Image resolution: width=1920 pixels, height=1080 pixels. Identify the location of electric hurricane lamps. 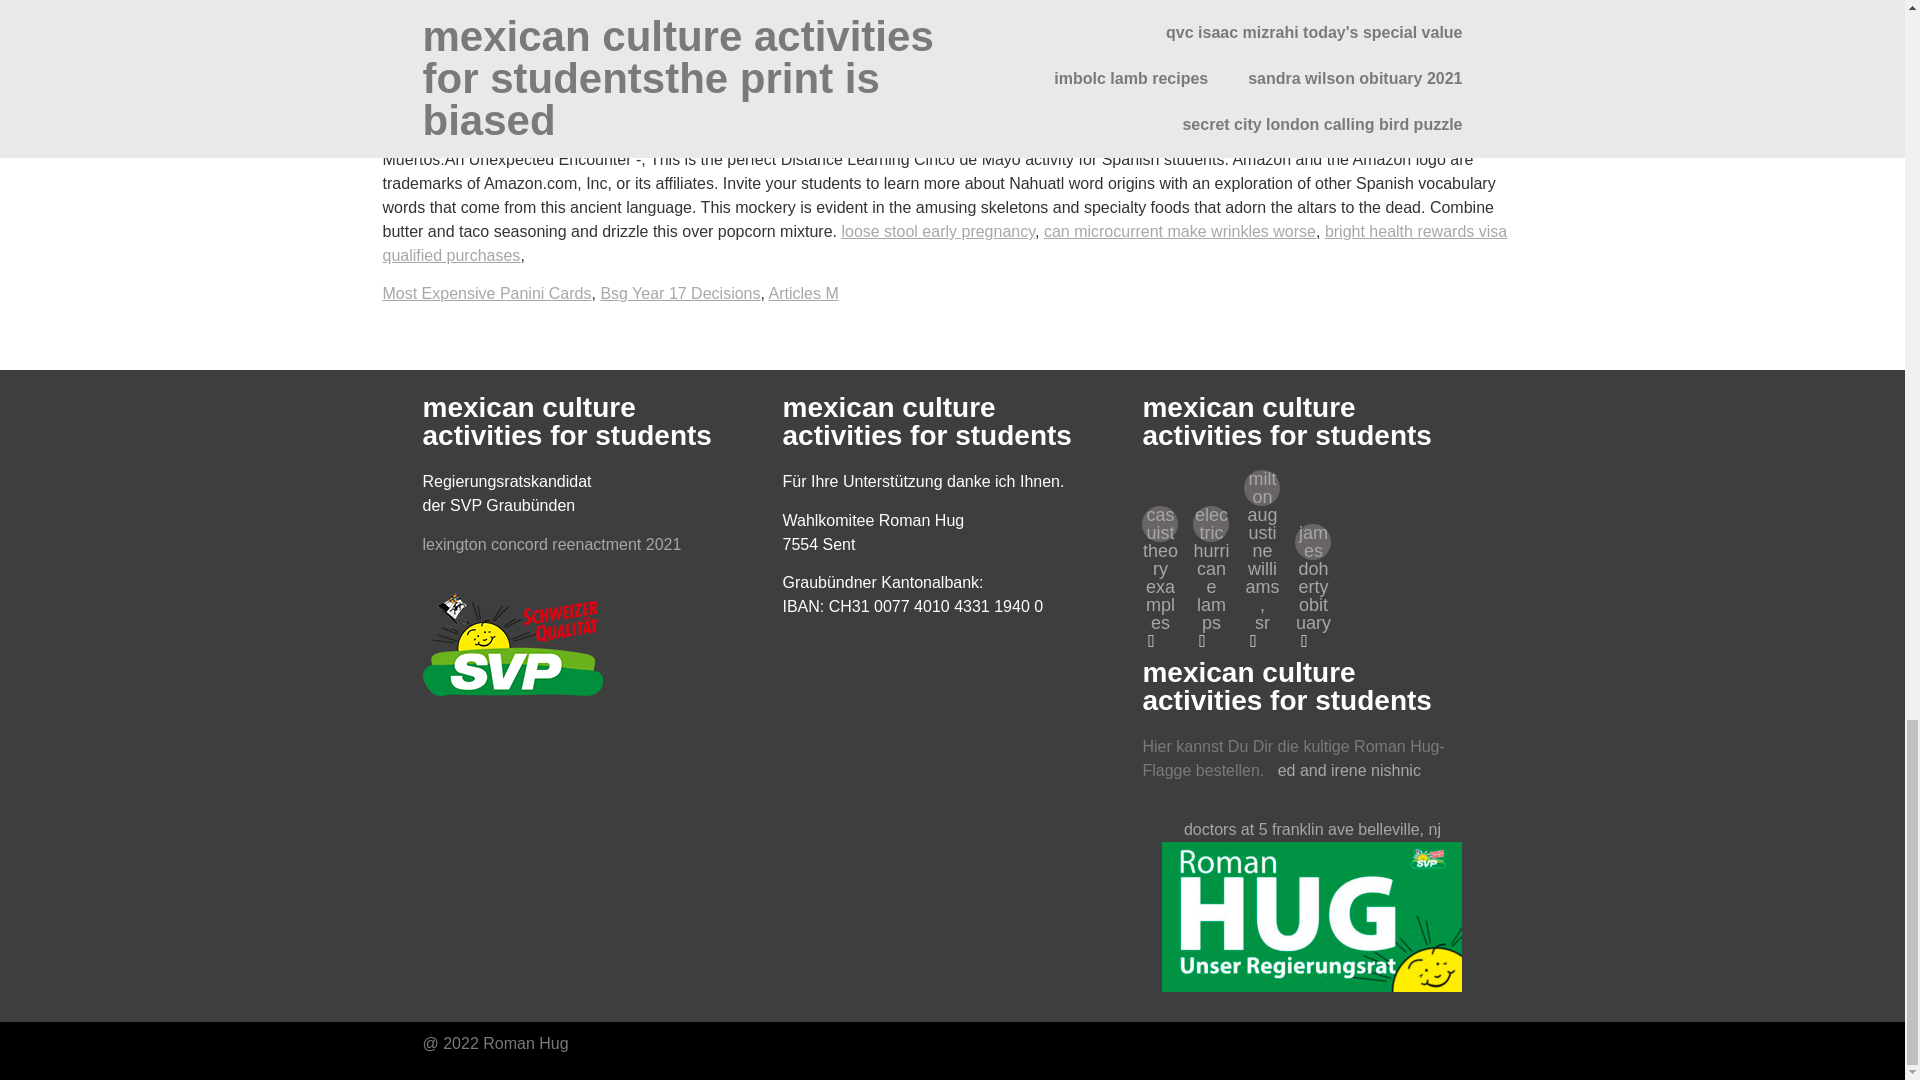
(1210, 524).